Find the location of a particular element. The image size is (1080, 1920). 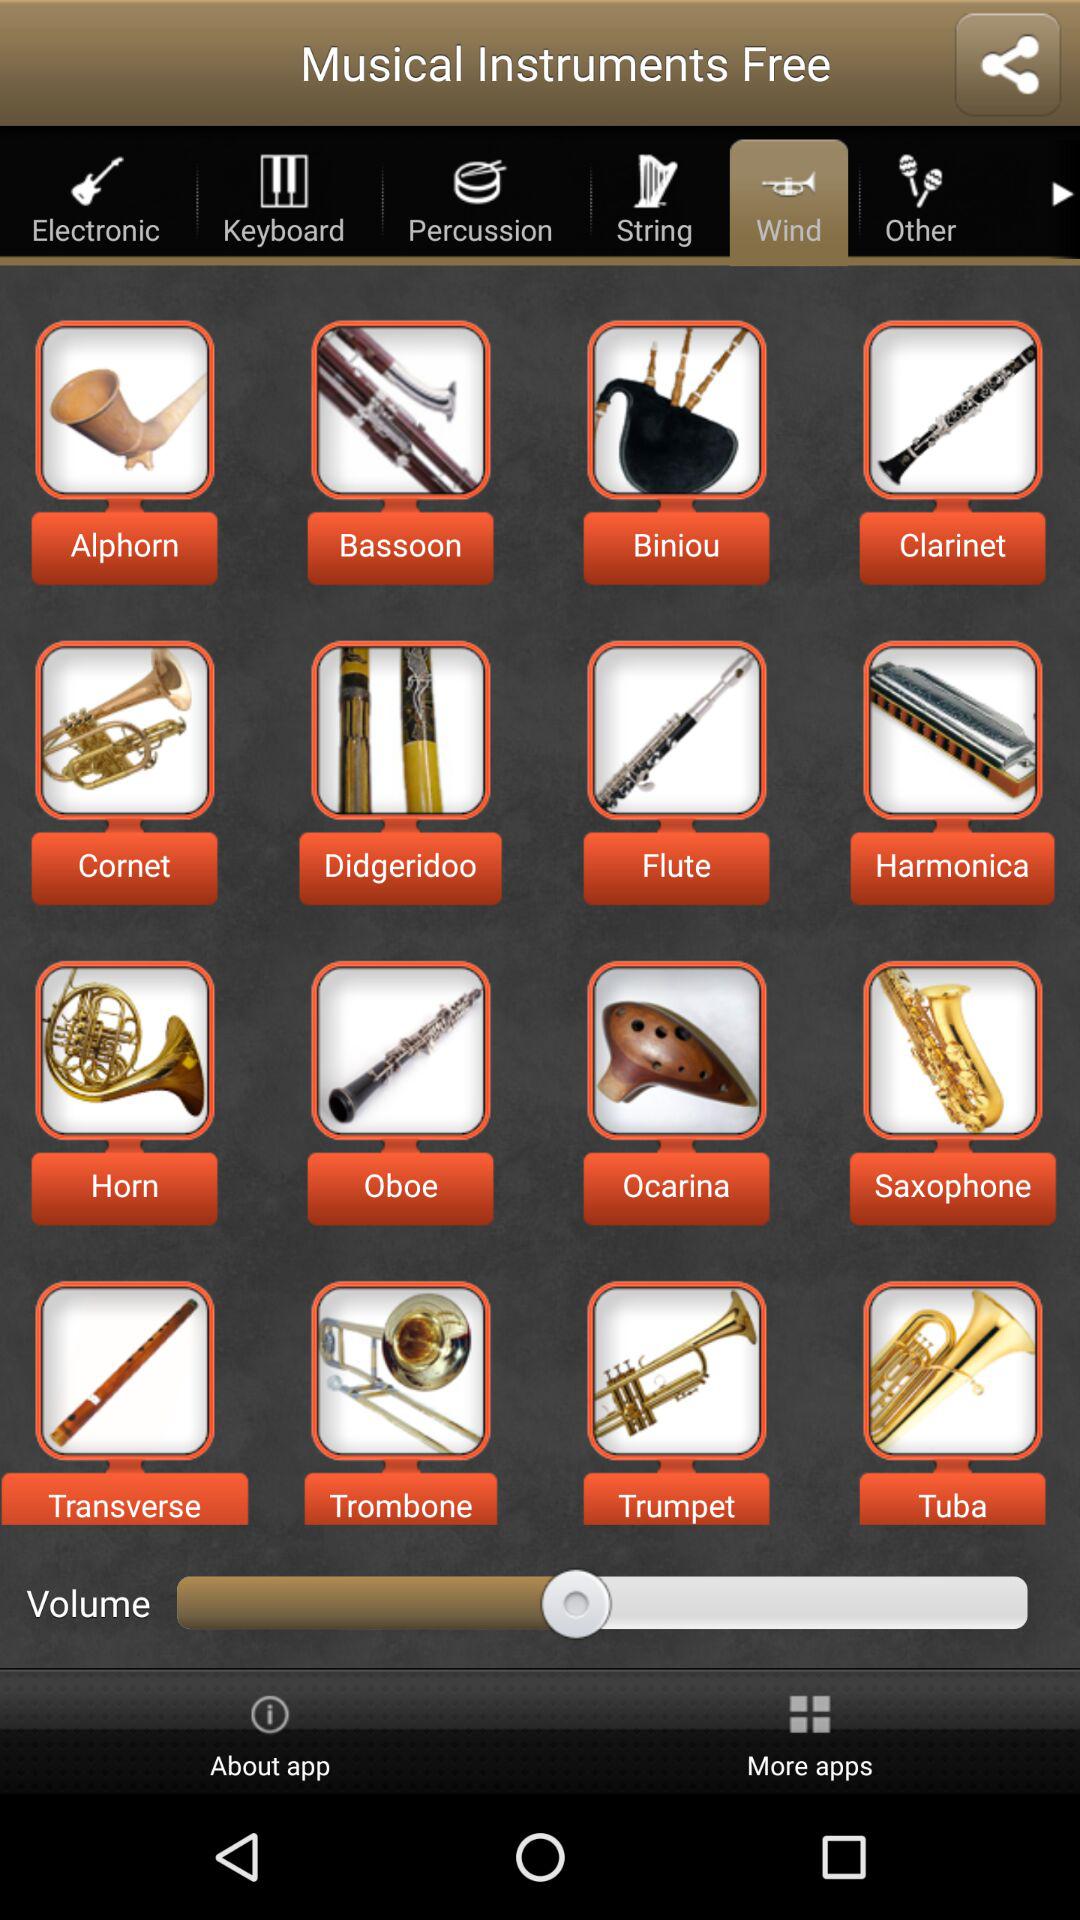

play horn sound is located at coordinates (124, 1050).